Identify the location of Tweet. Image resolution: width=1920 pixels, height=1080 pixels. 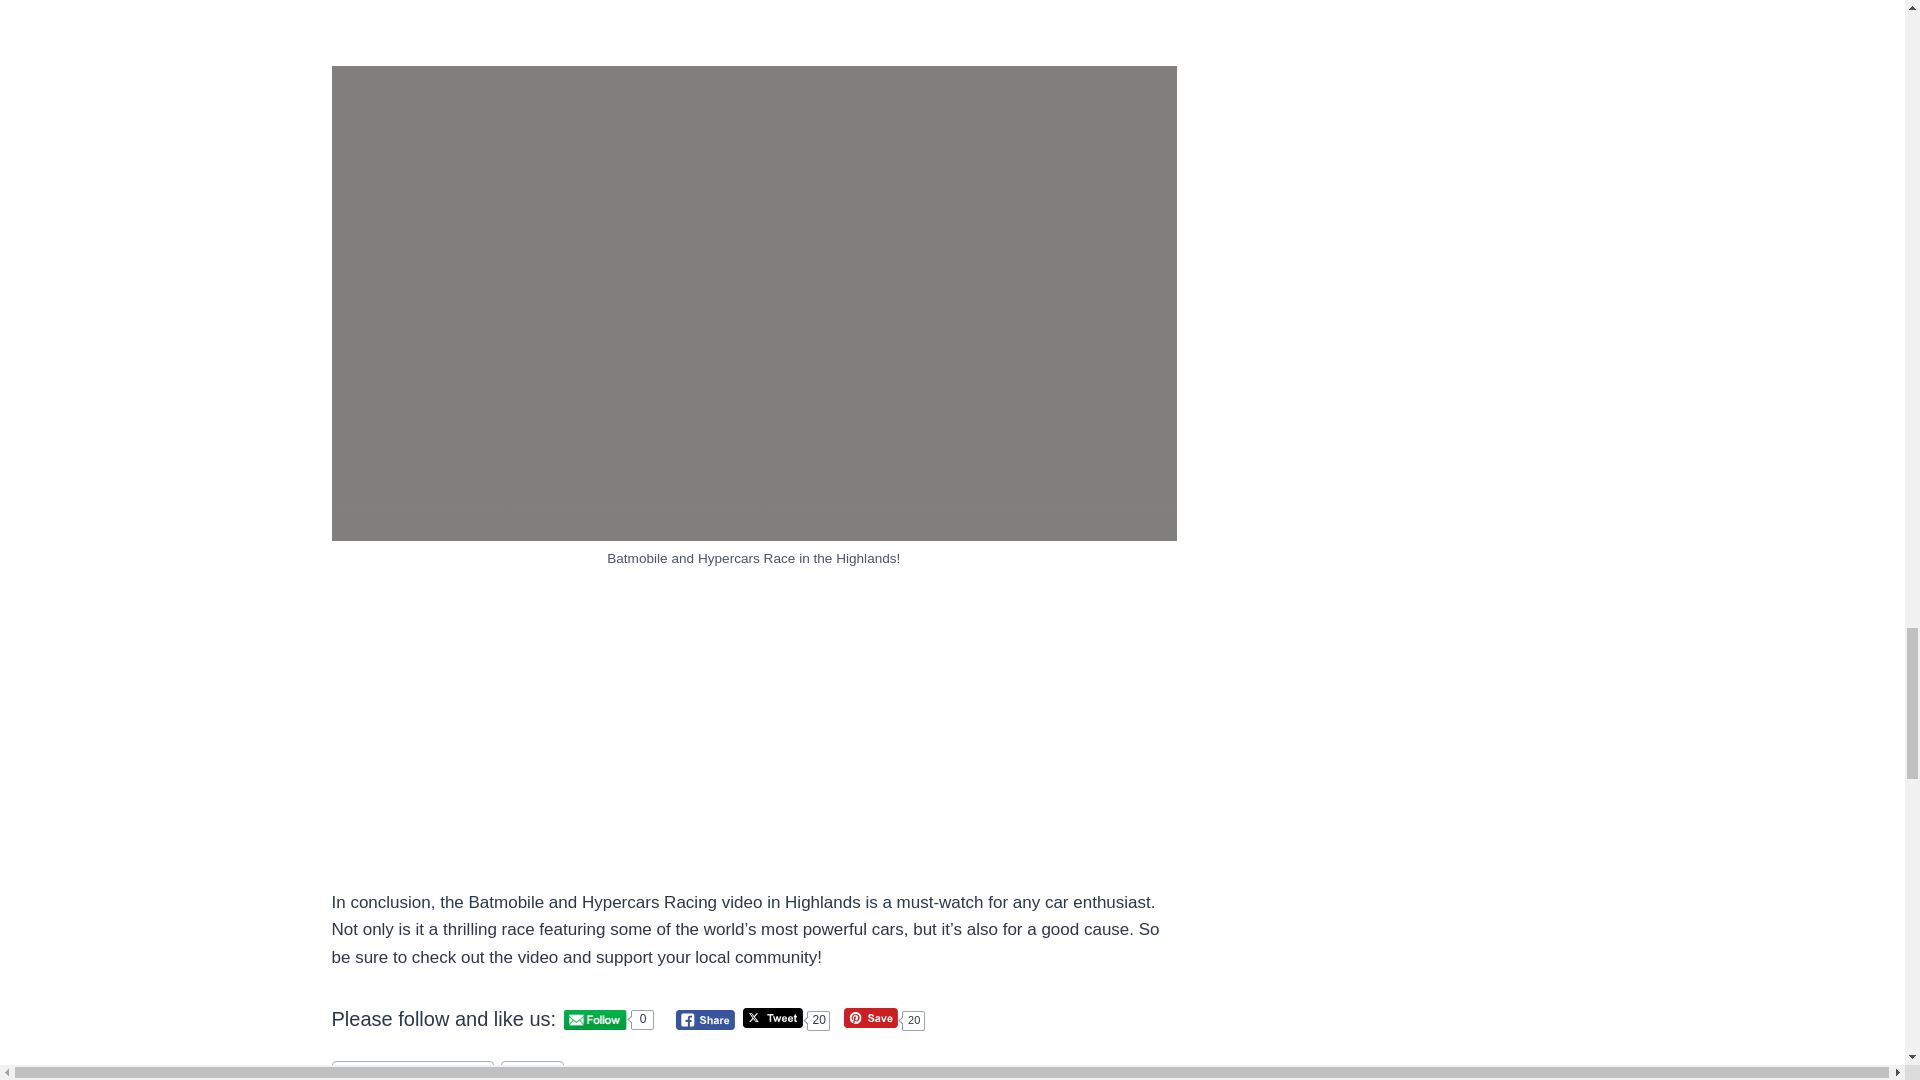
(772, 1018).